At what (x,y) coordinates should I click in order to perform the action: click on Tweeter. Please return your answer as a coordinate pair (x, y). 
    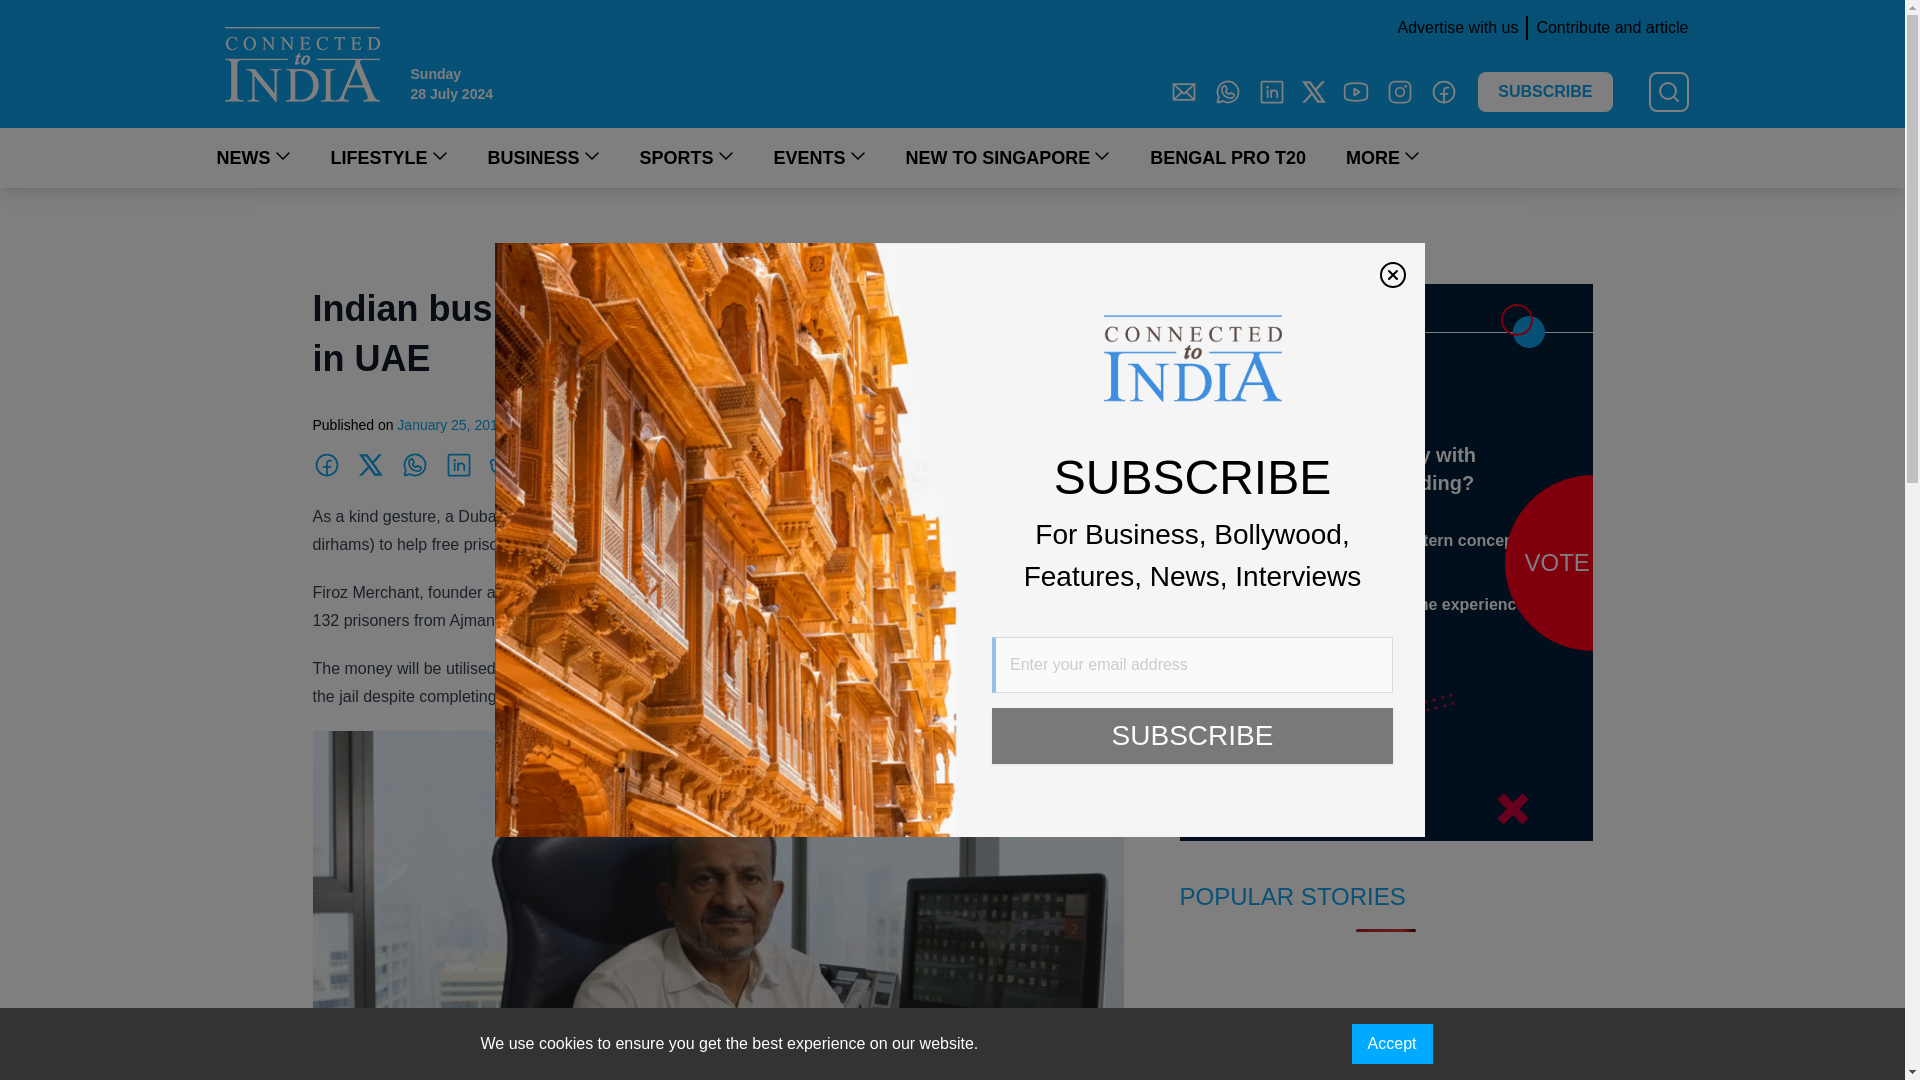
    Looking at the image, I should click on (1314, 91).